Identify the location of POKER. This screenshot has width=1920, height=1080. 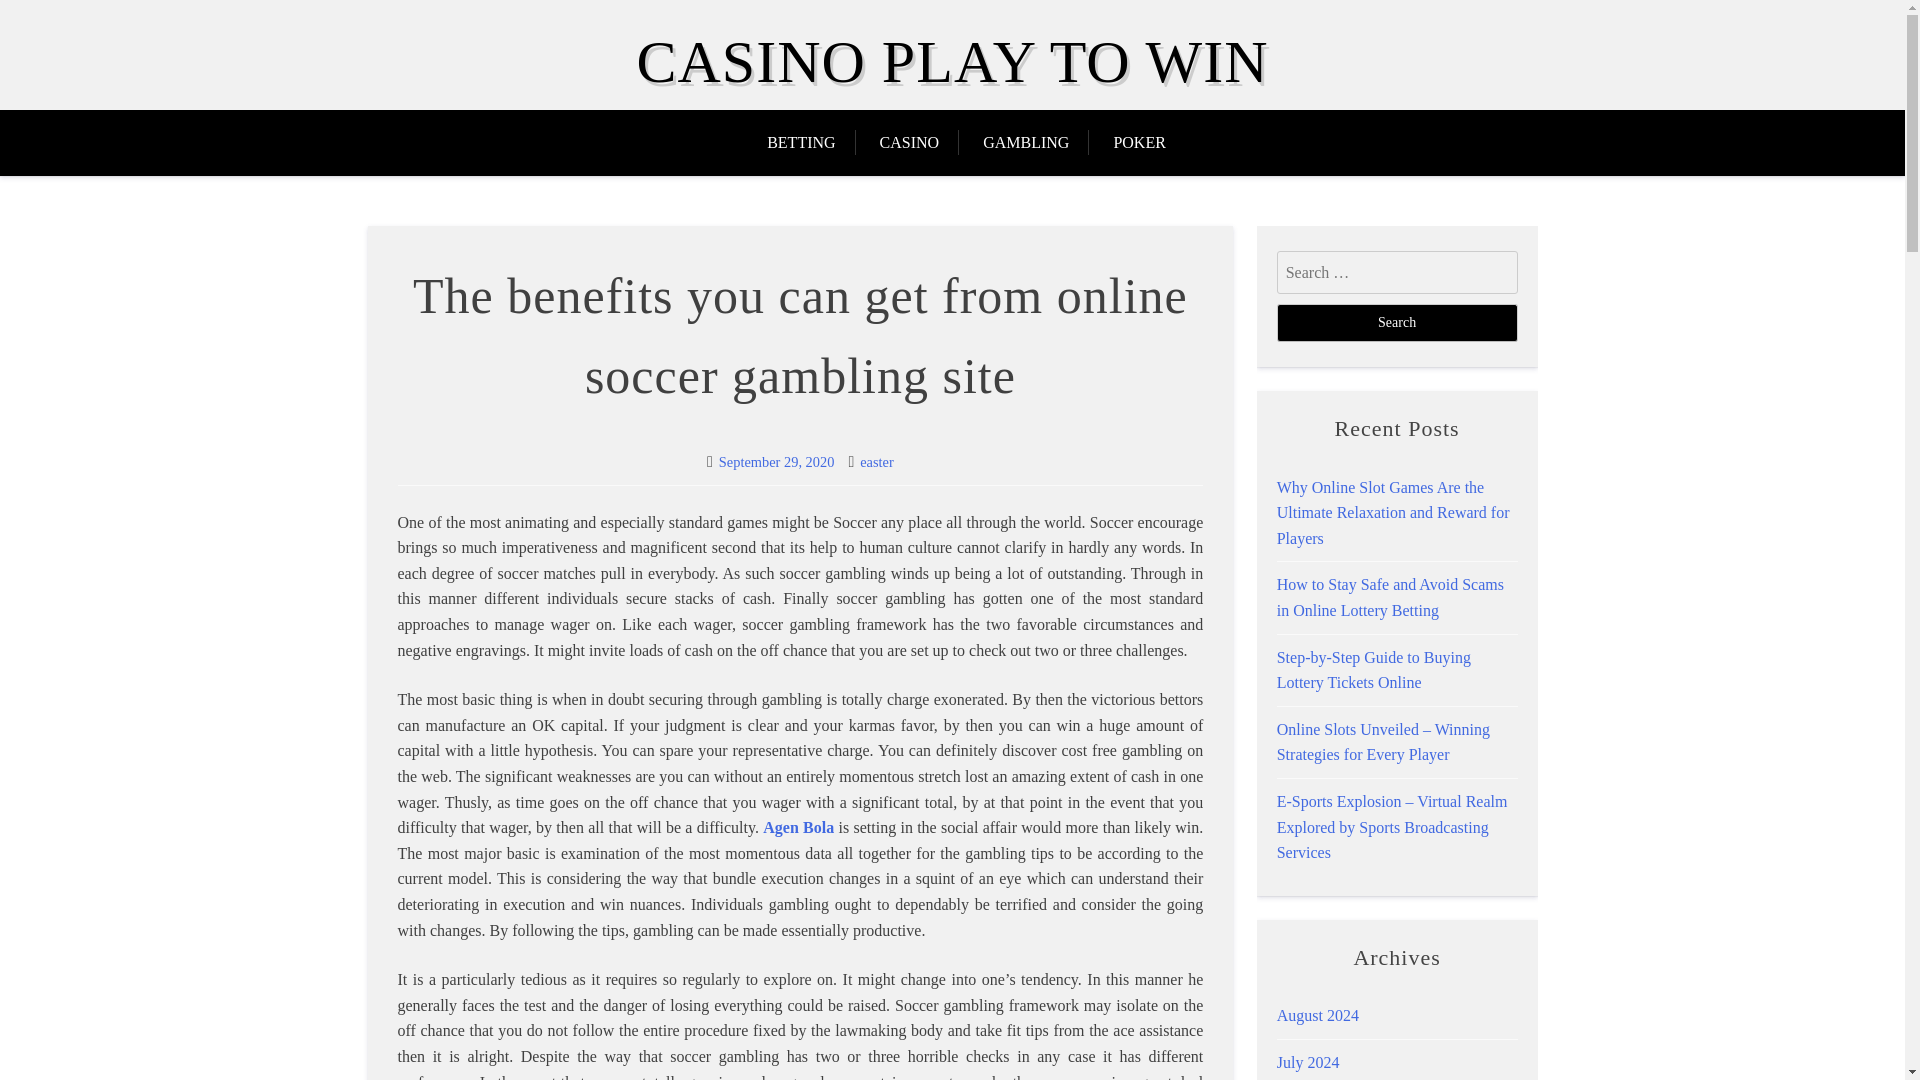
(1138, 143).